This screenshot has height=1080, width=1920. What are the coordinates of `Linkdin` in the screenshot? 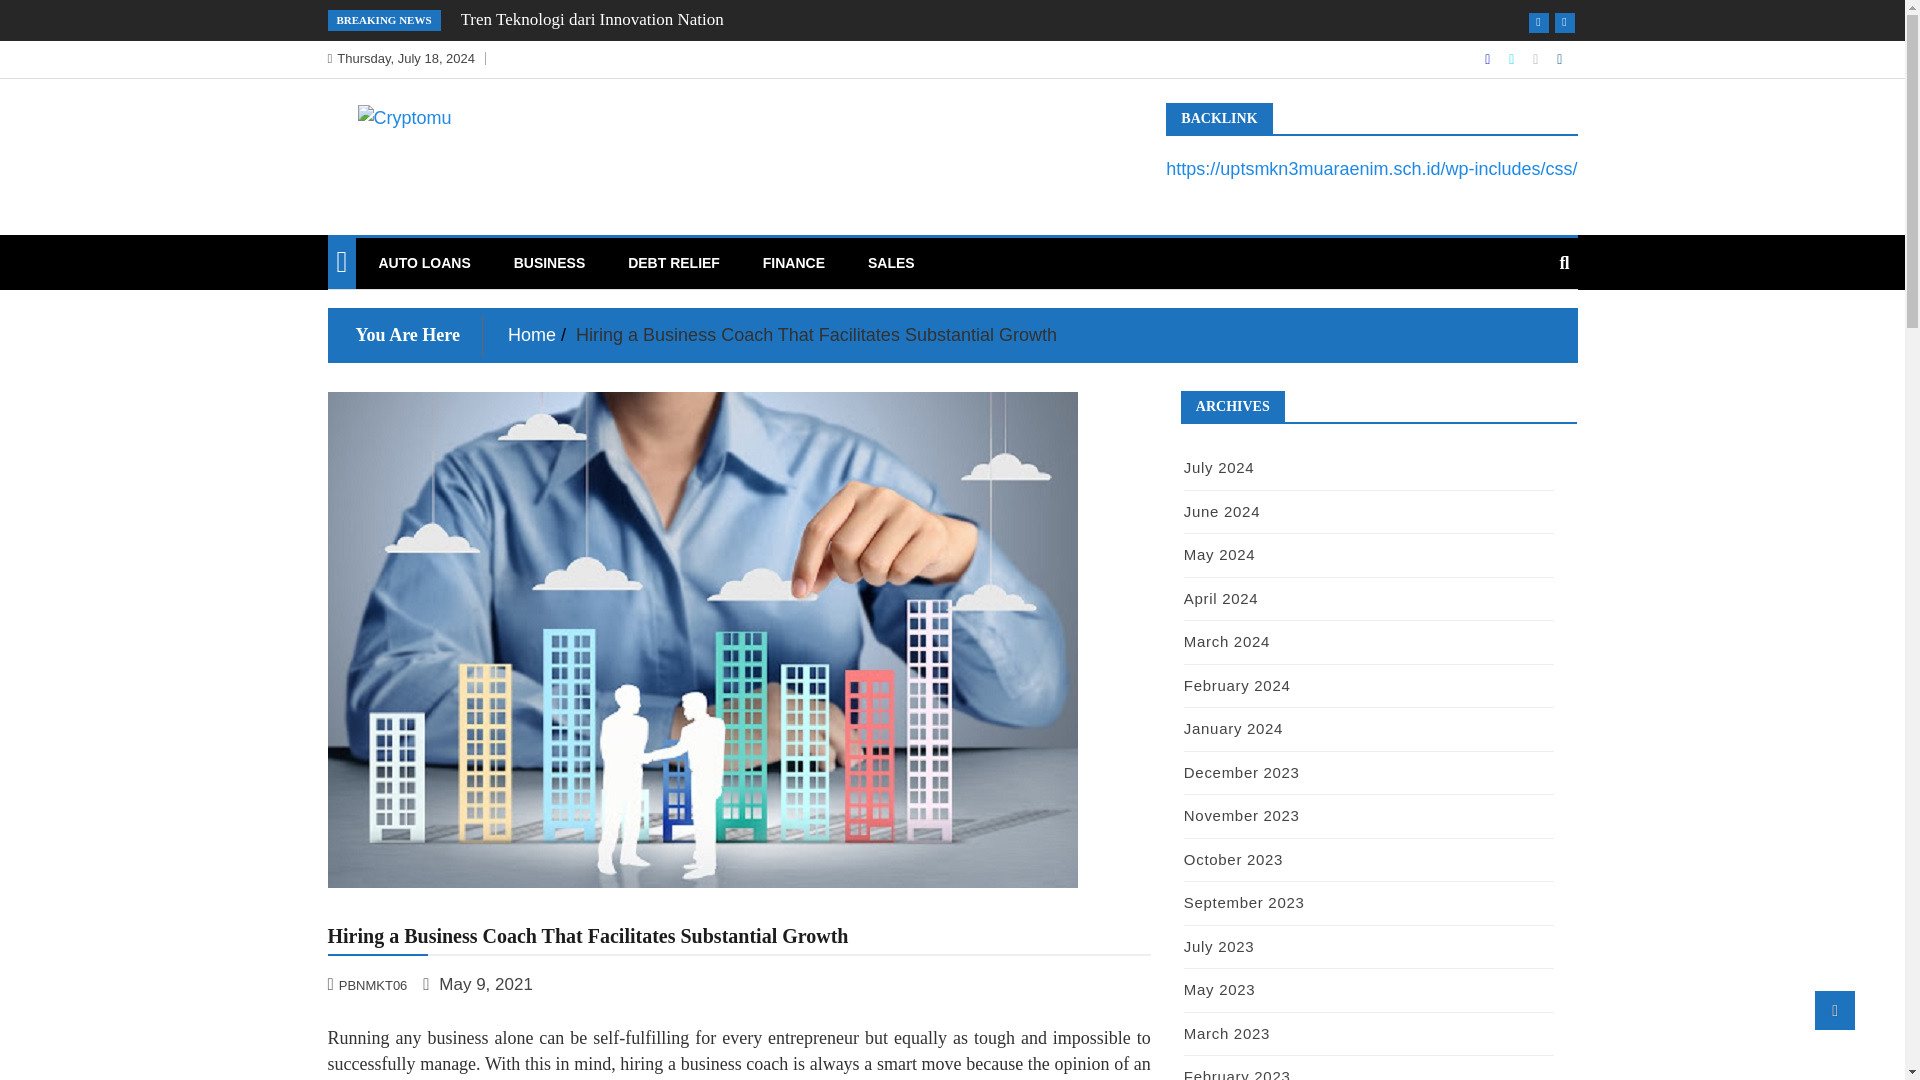 It's located at (1560, 58).